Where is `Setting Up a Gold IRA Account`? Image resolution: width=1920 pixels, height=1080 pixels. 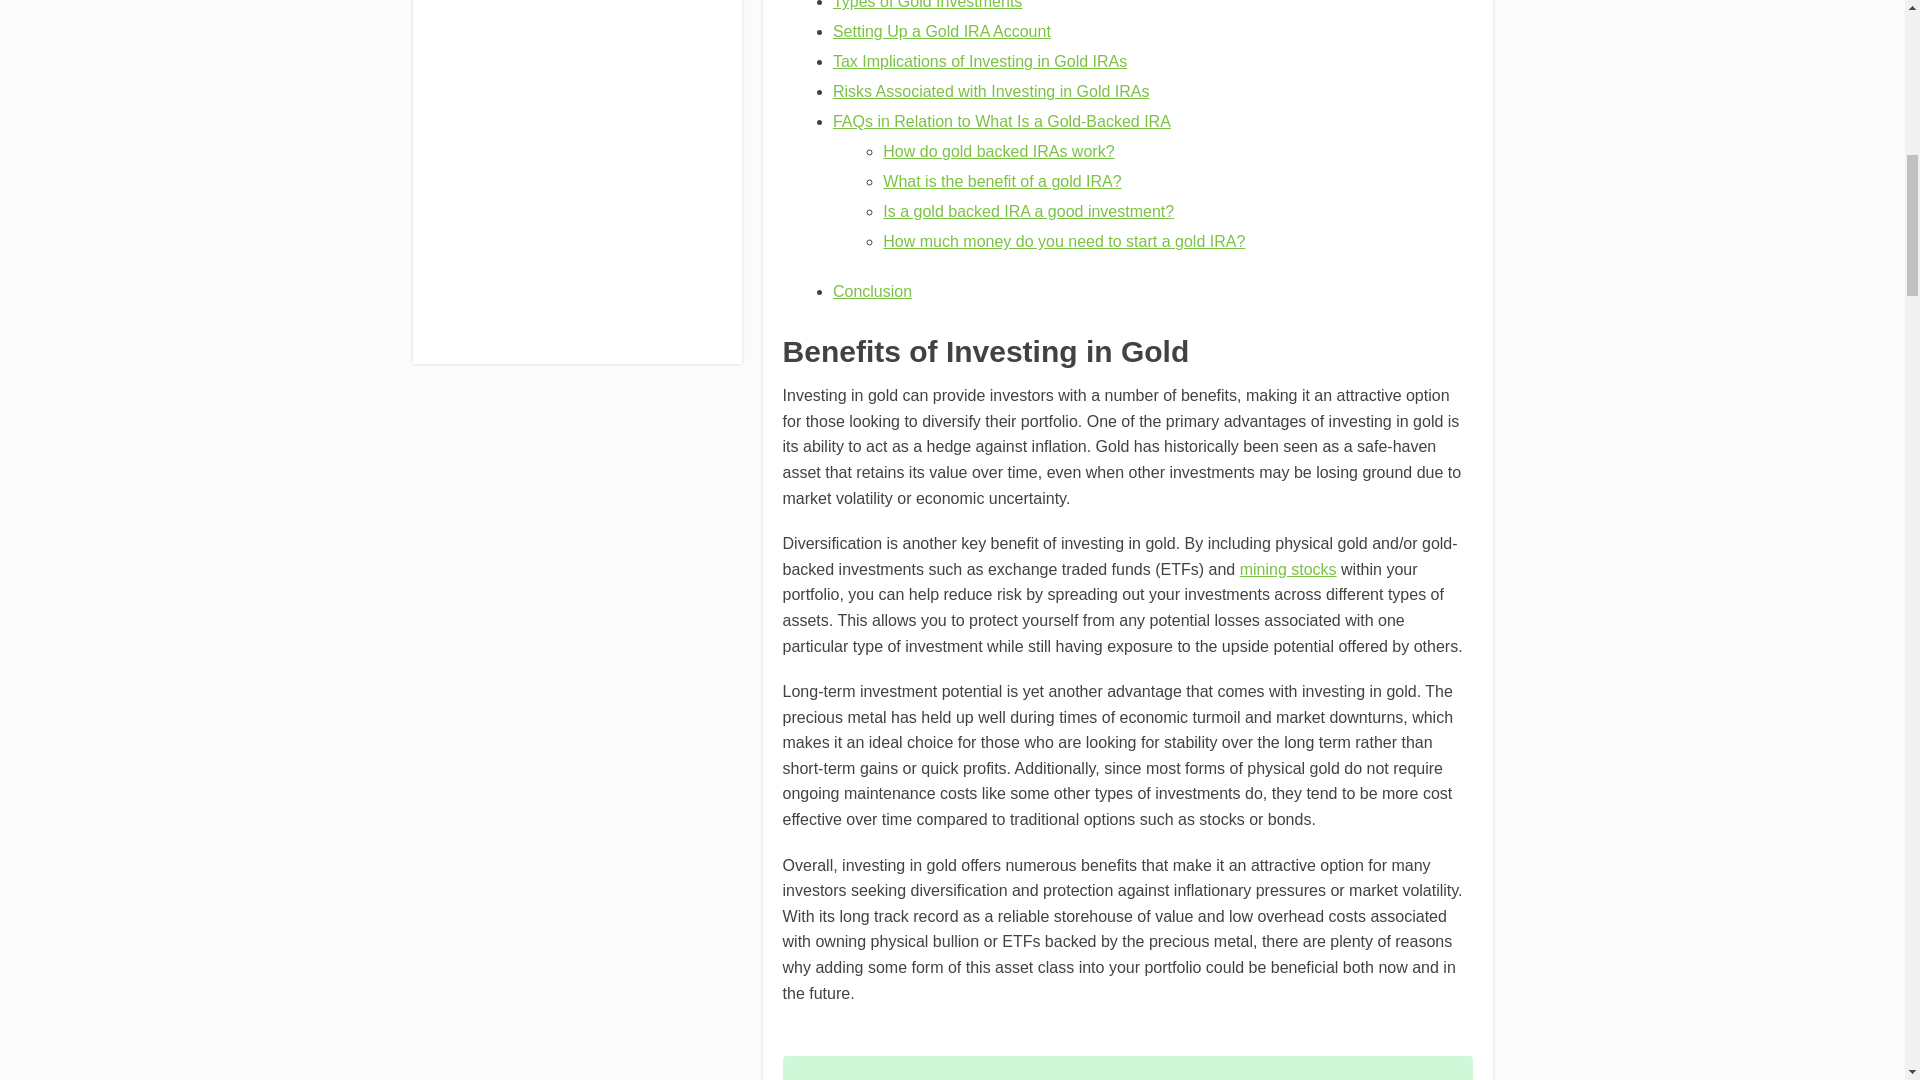
Setting Up a Gold IRA Account is located at coordinates (942, 30).